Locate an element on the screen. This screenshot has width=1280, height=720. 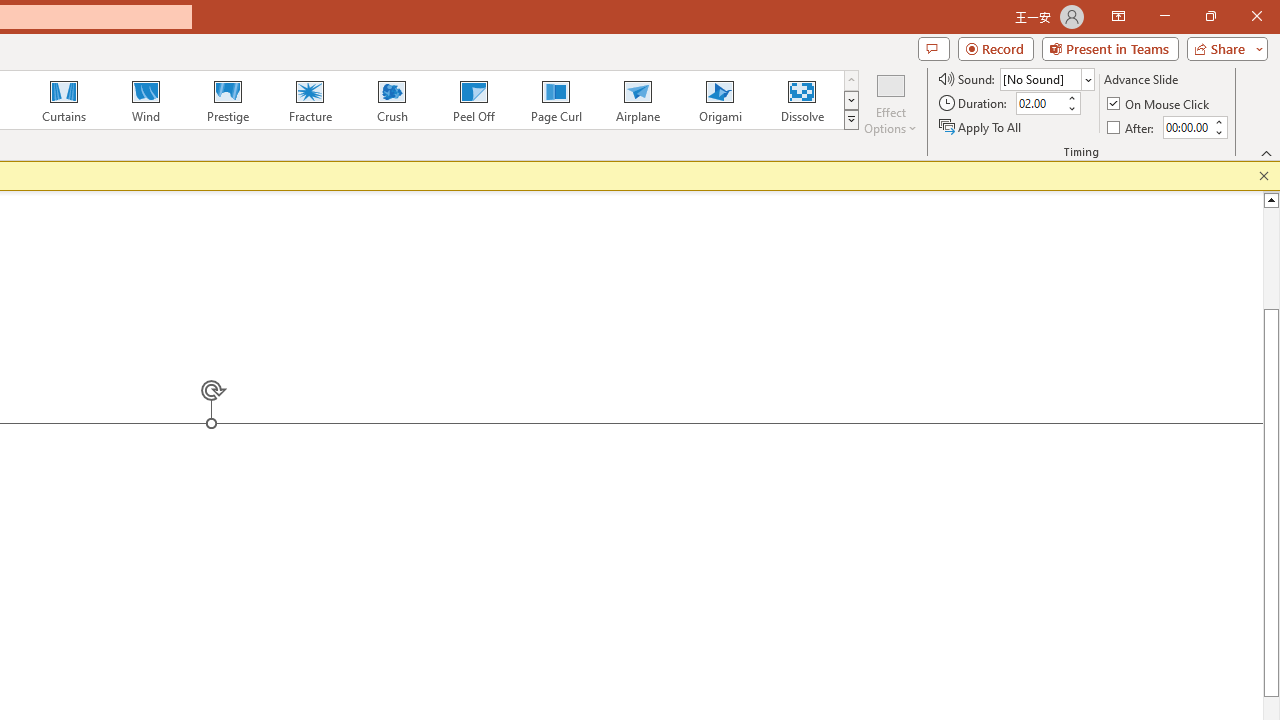
On Mouse Click is located at coordinates (1160, 104).